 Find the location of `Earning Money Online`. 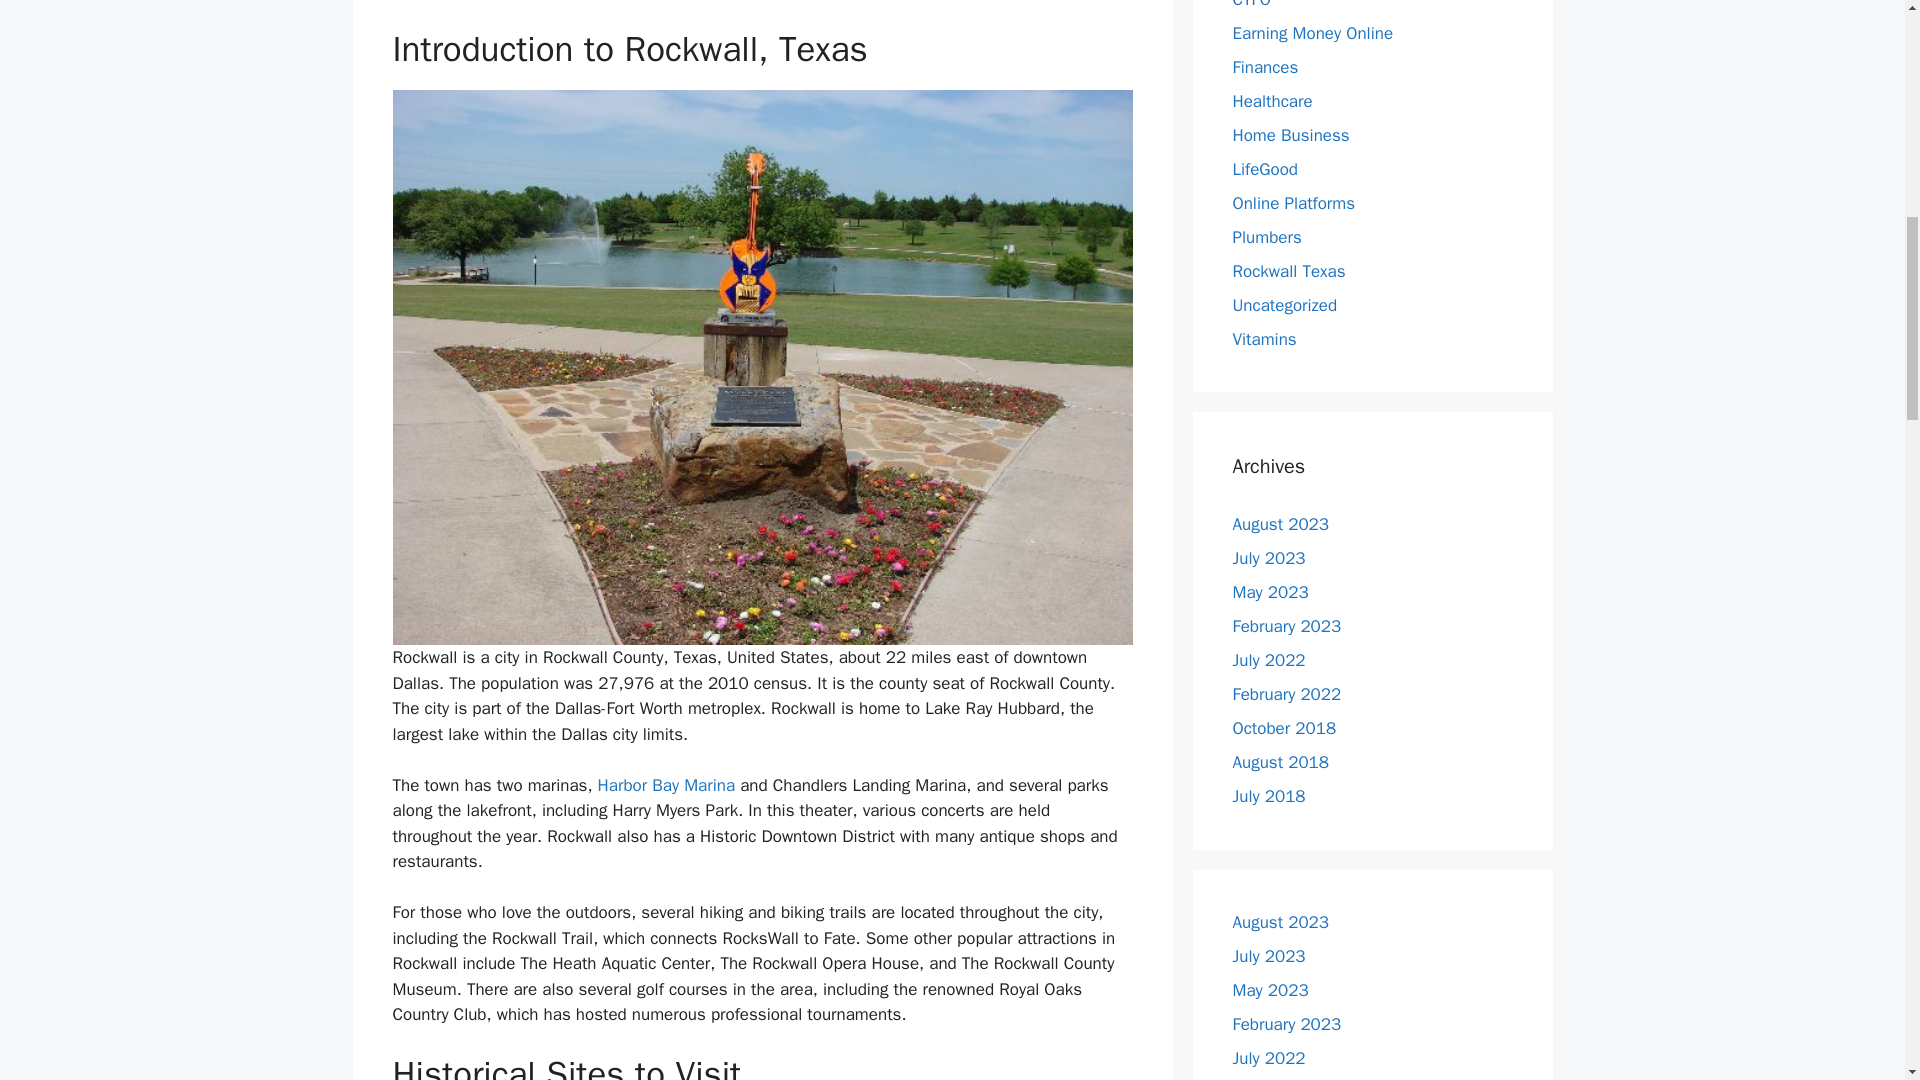

Earning Money Online is located at coordinates (1312, 32).